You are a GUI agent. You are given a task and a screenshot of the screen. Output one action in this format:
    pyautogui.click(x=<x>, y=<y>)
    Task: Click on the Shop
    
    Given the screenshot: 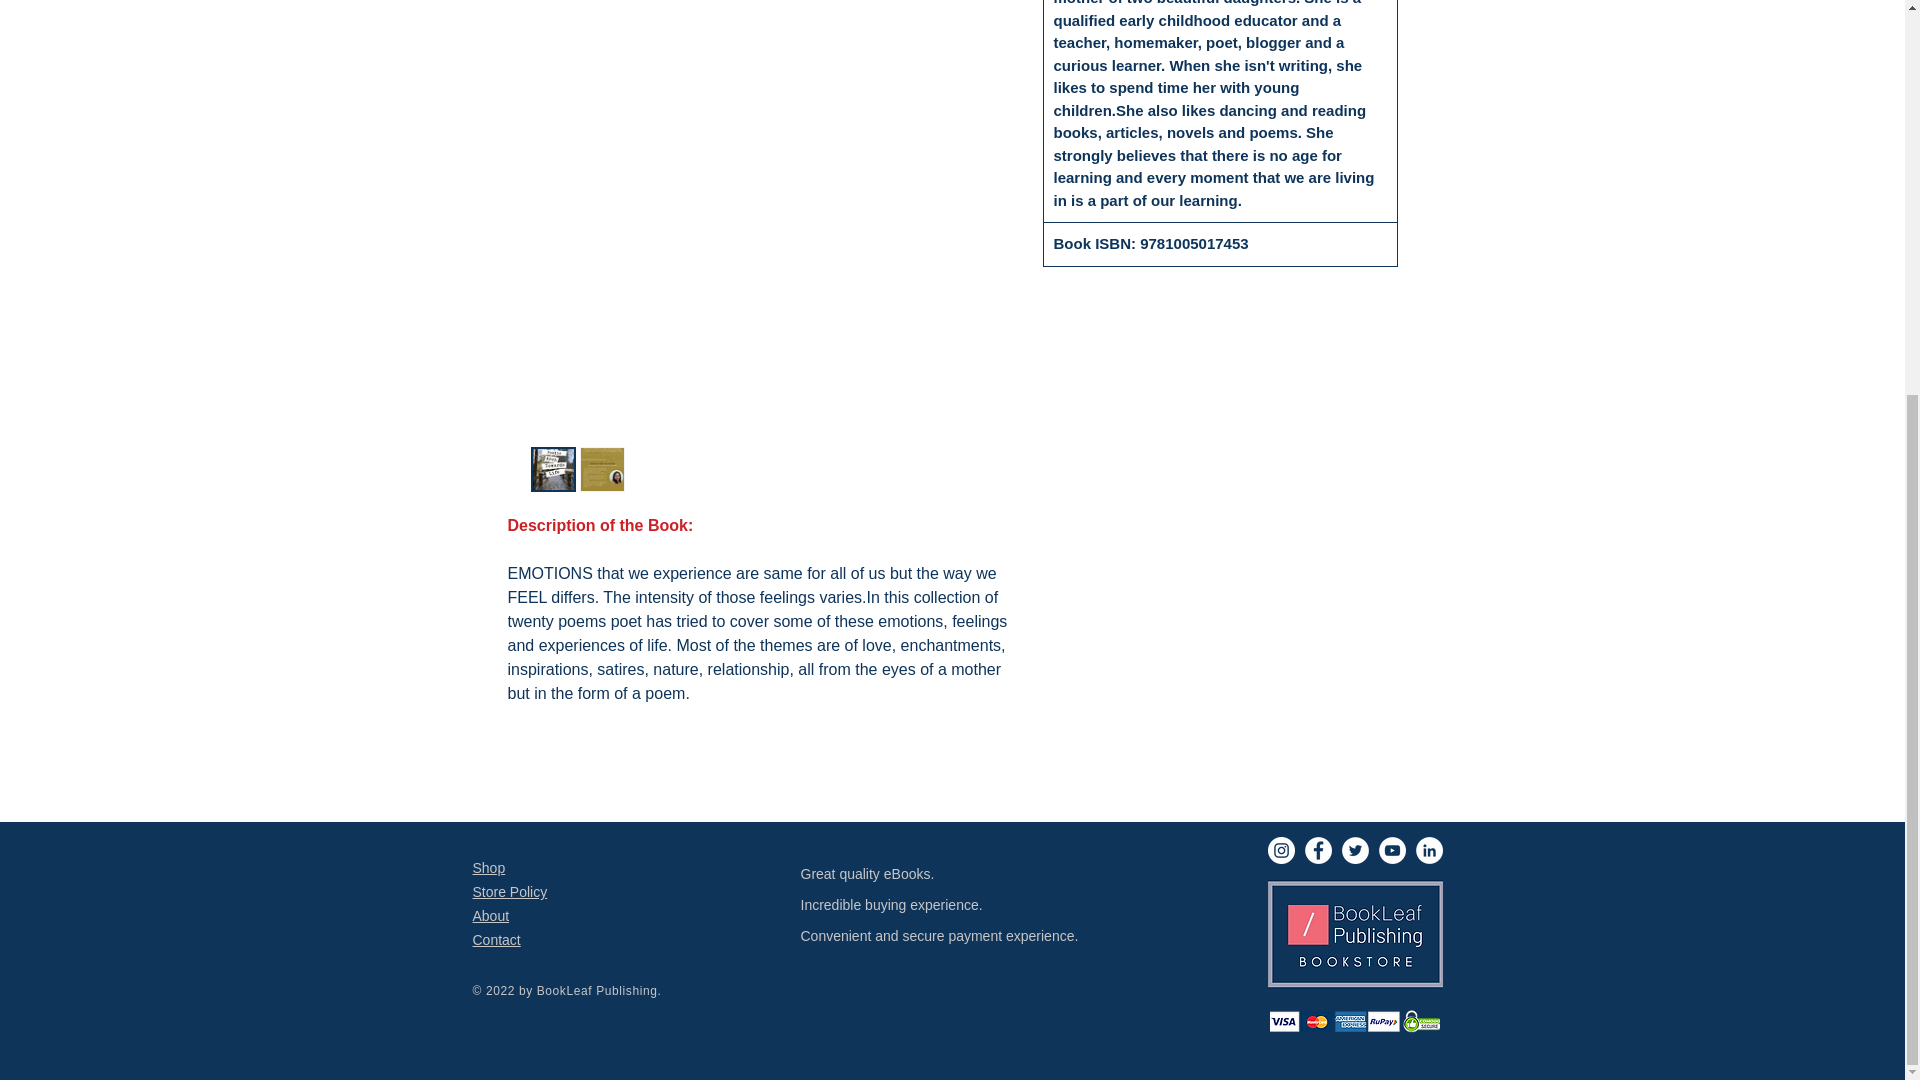 What is the action you would take?
    pyautogui.click(x=488, y=867)
    